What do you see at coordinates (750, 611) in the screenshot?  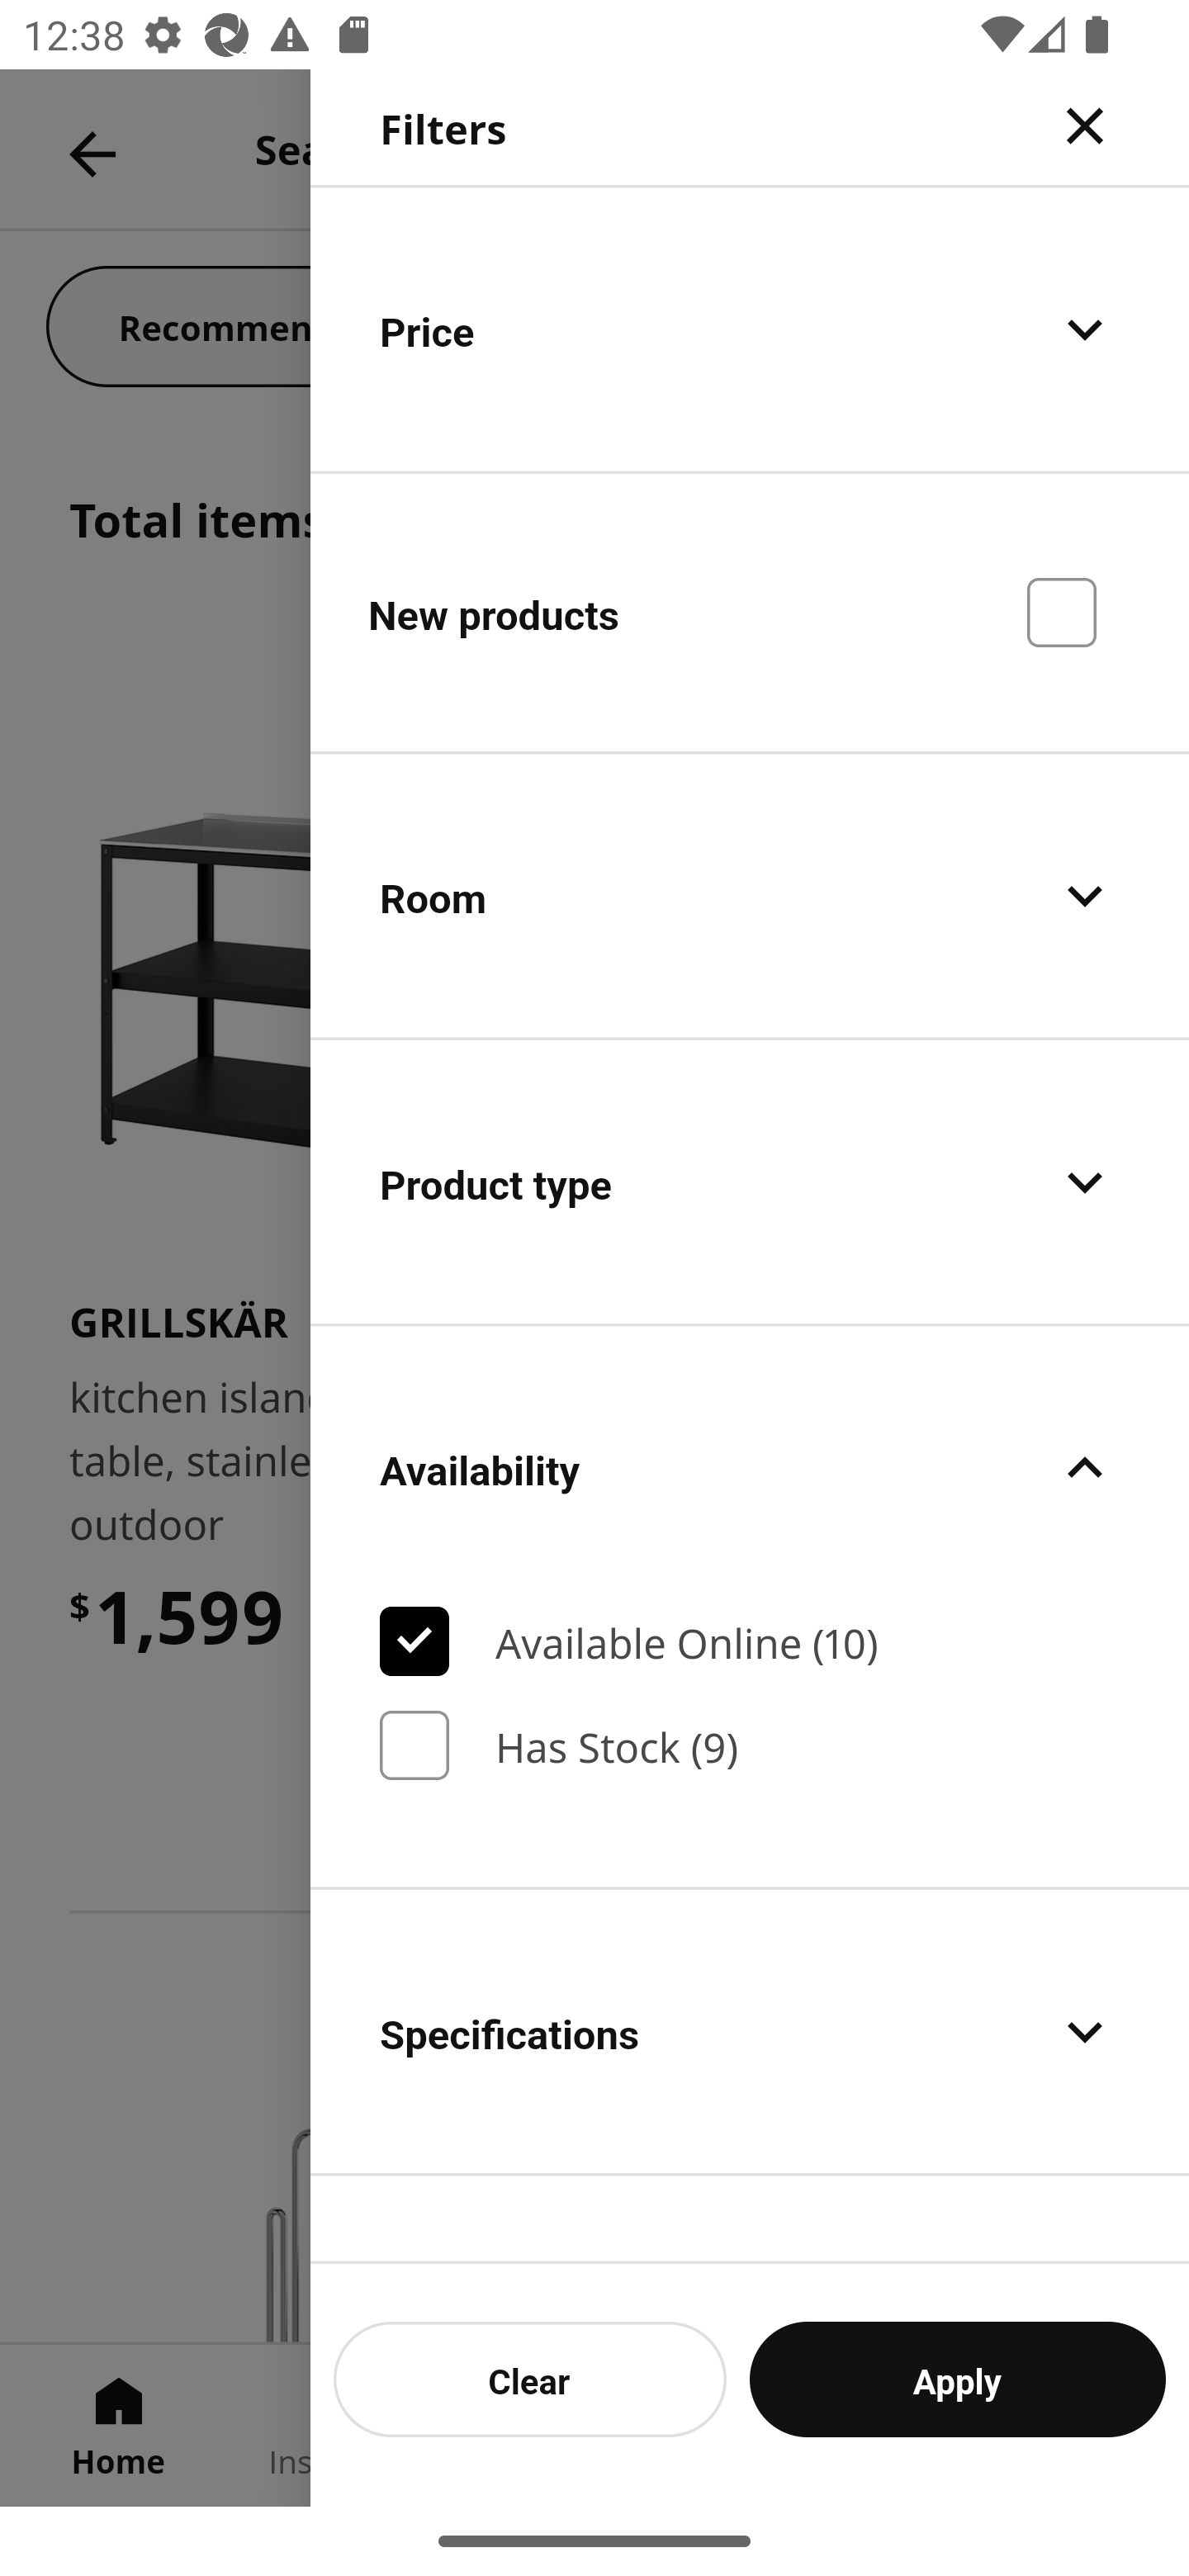 I see `New products` at bounding box center [750, 611].